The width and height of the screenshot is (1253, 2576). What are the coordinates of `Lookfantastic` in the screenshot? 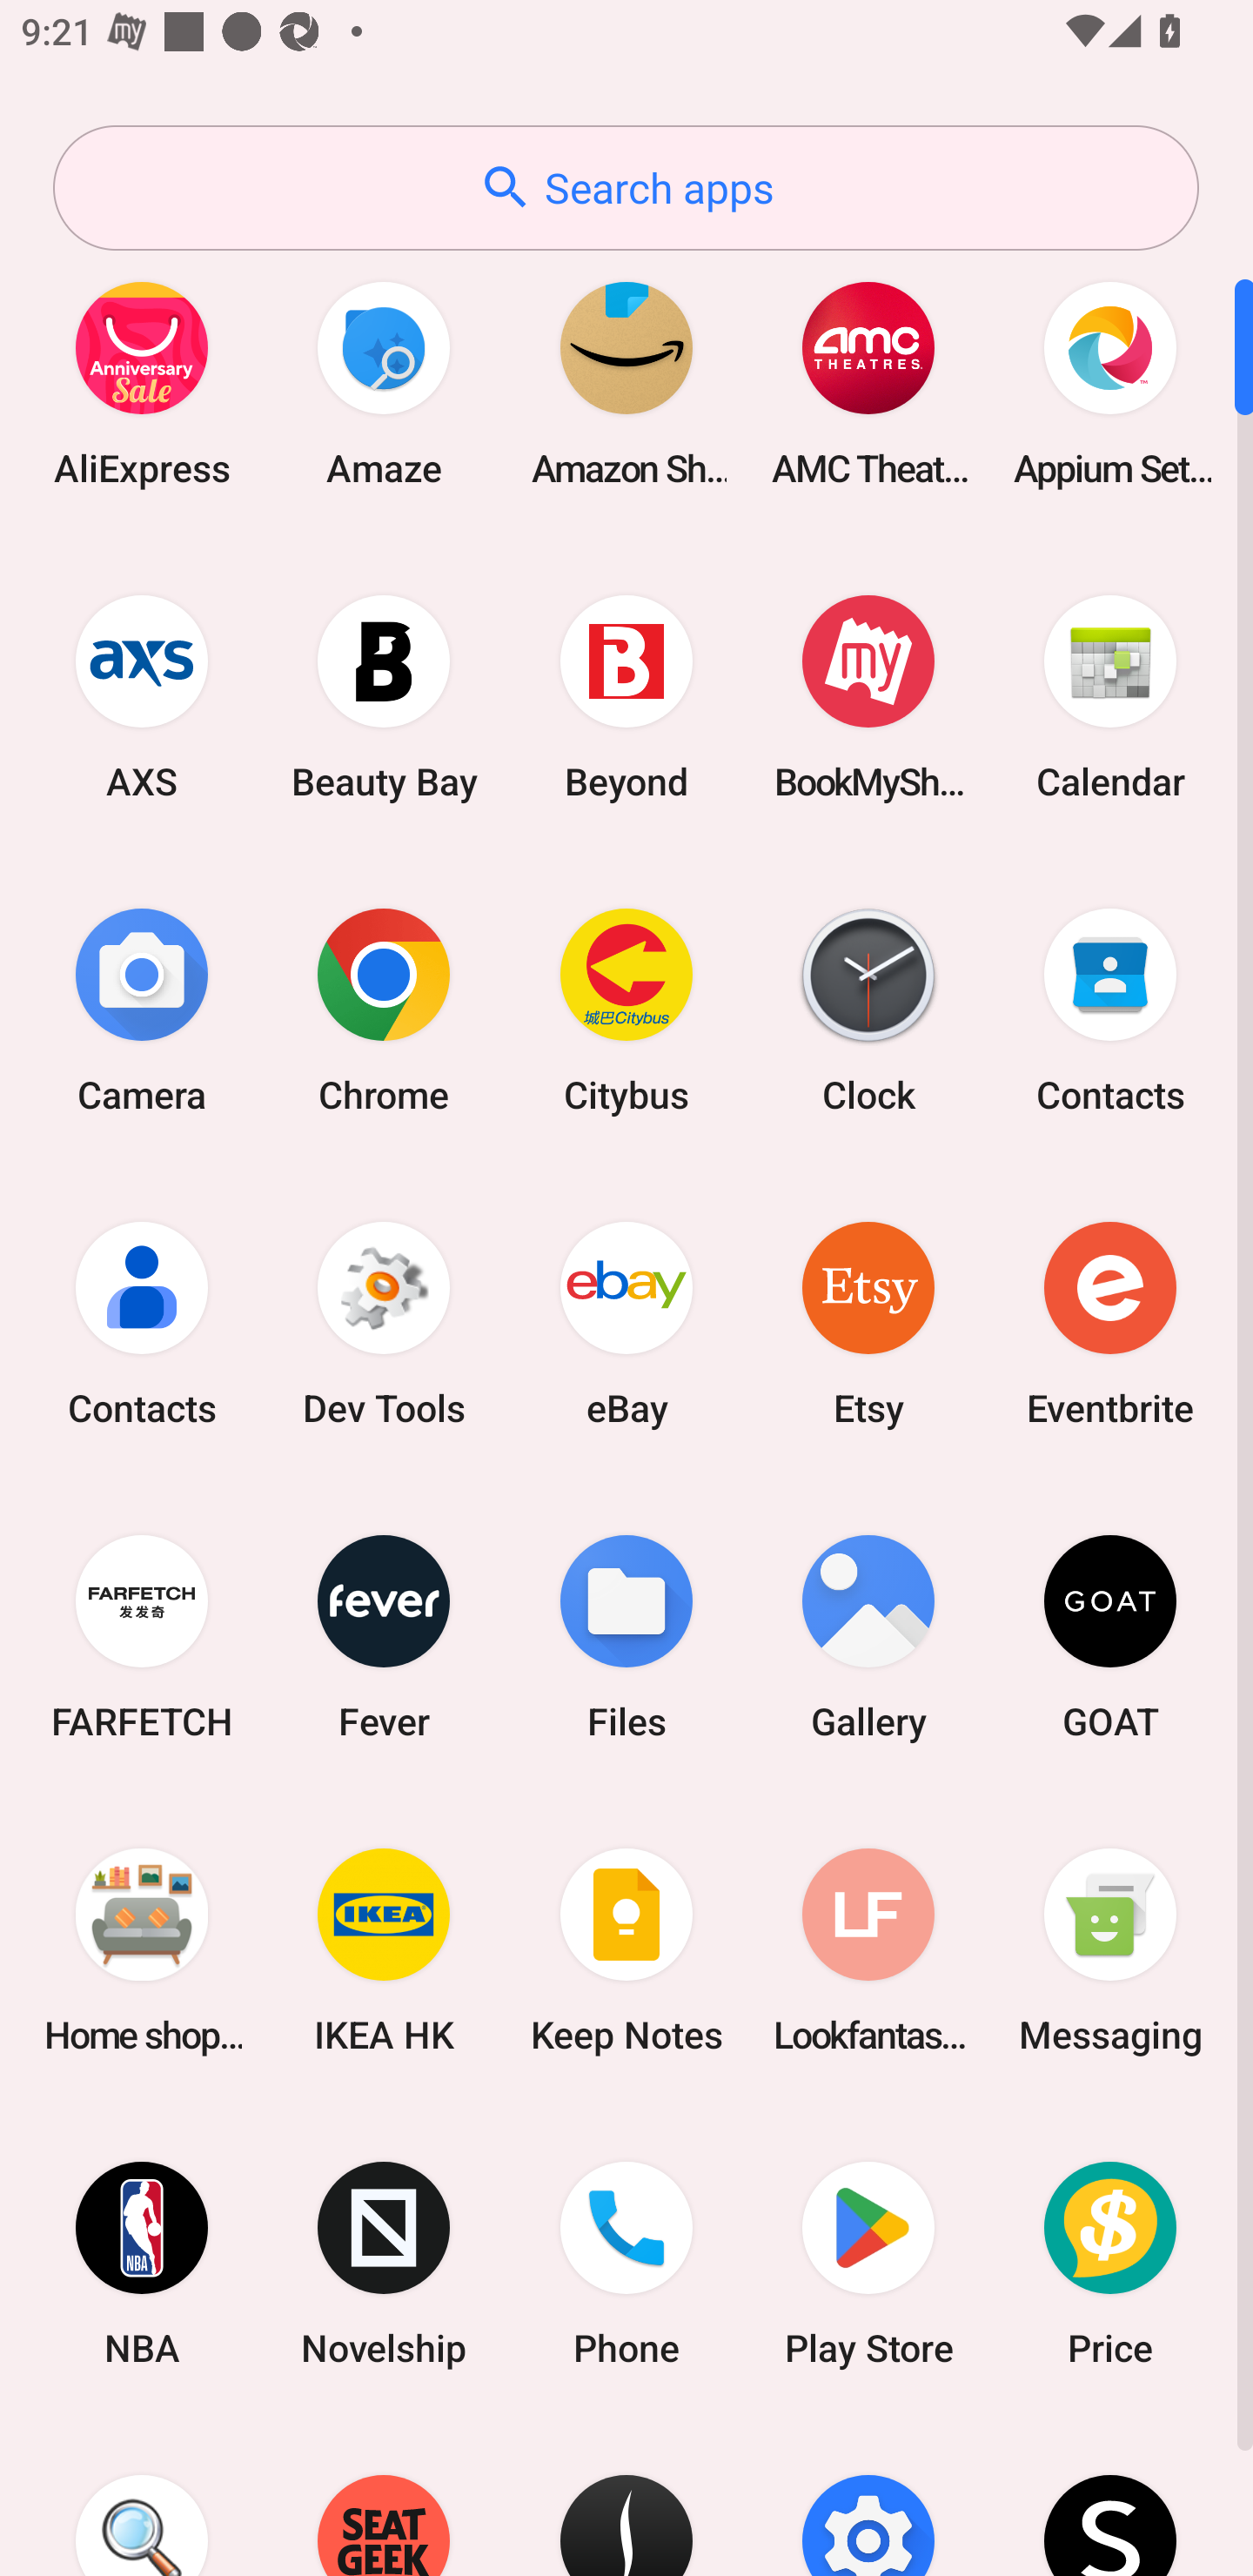 It's located at (868, 1949).